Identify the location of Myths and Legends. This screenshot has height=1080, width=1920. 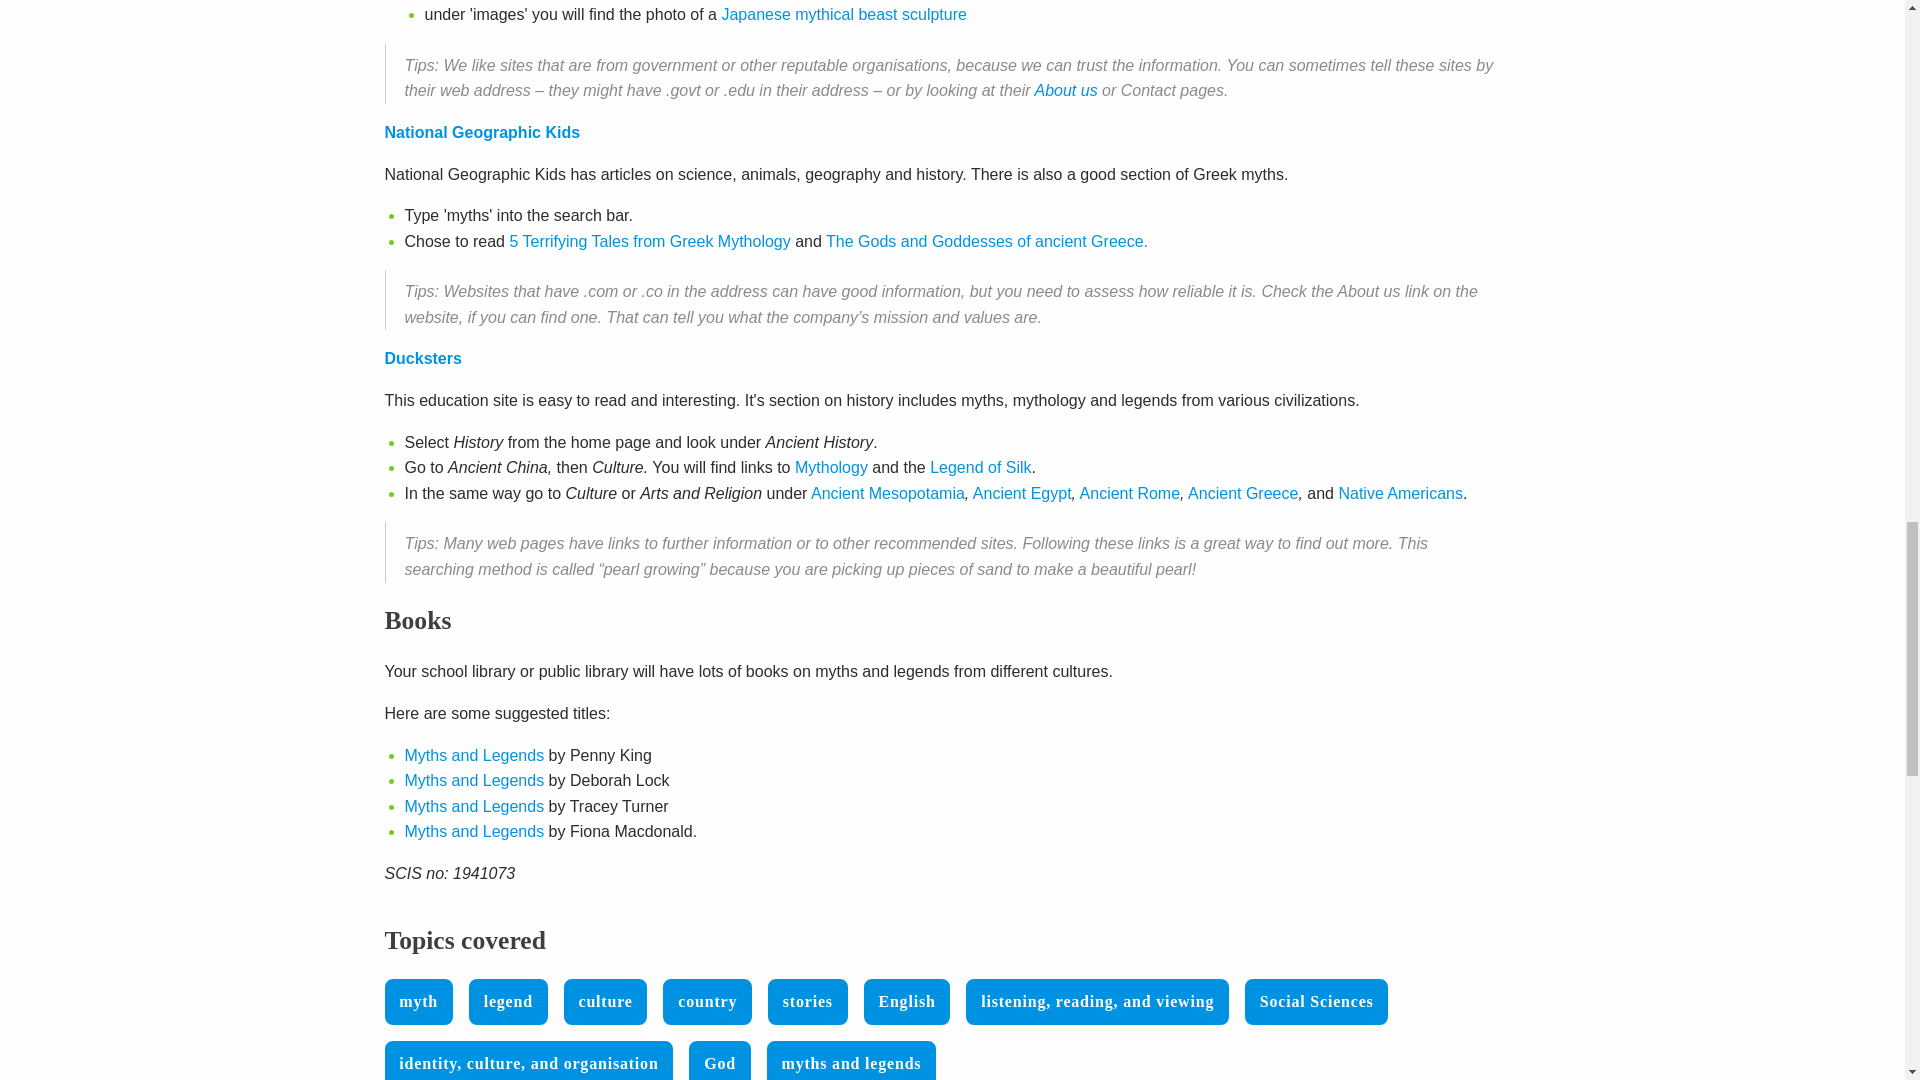
(473, 755).